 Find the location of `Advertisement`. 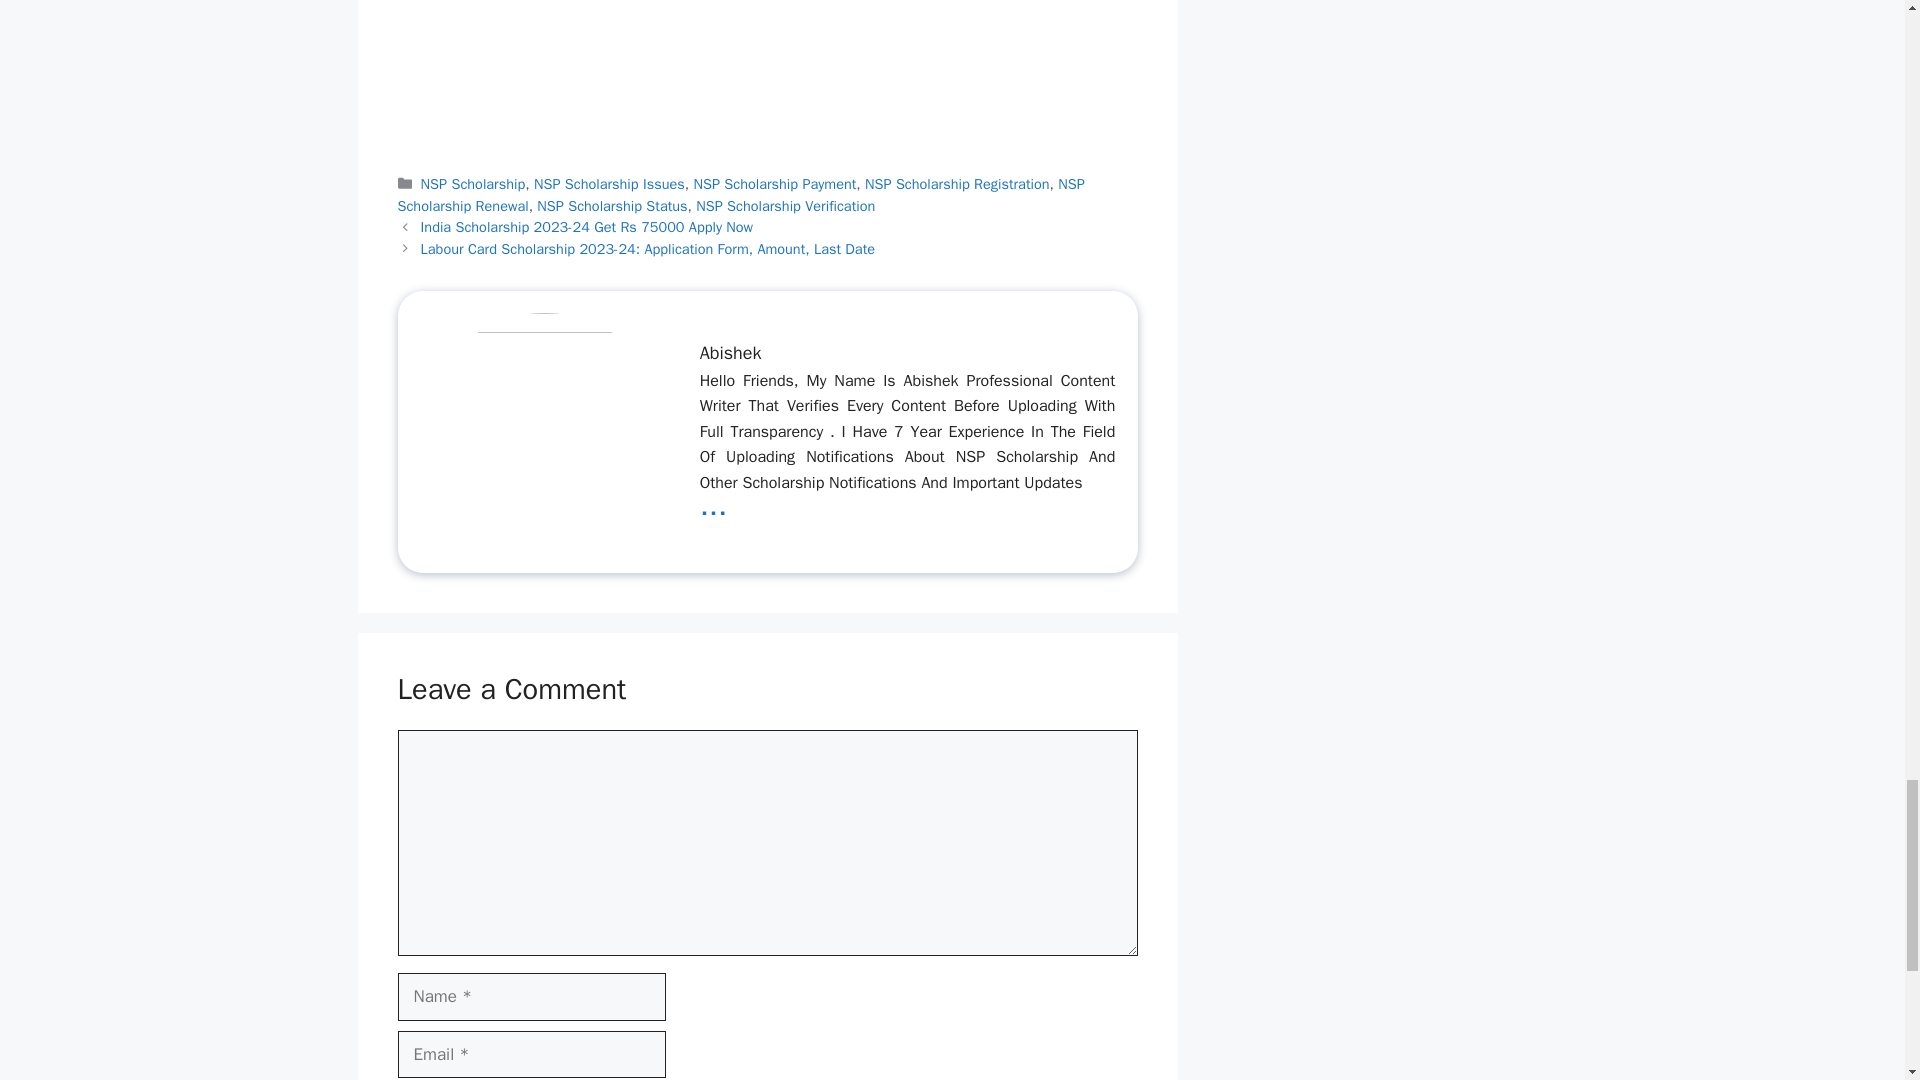

Advertisement is located at coordinates (838, 72).